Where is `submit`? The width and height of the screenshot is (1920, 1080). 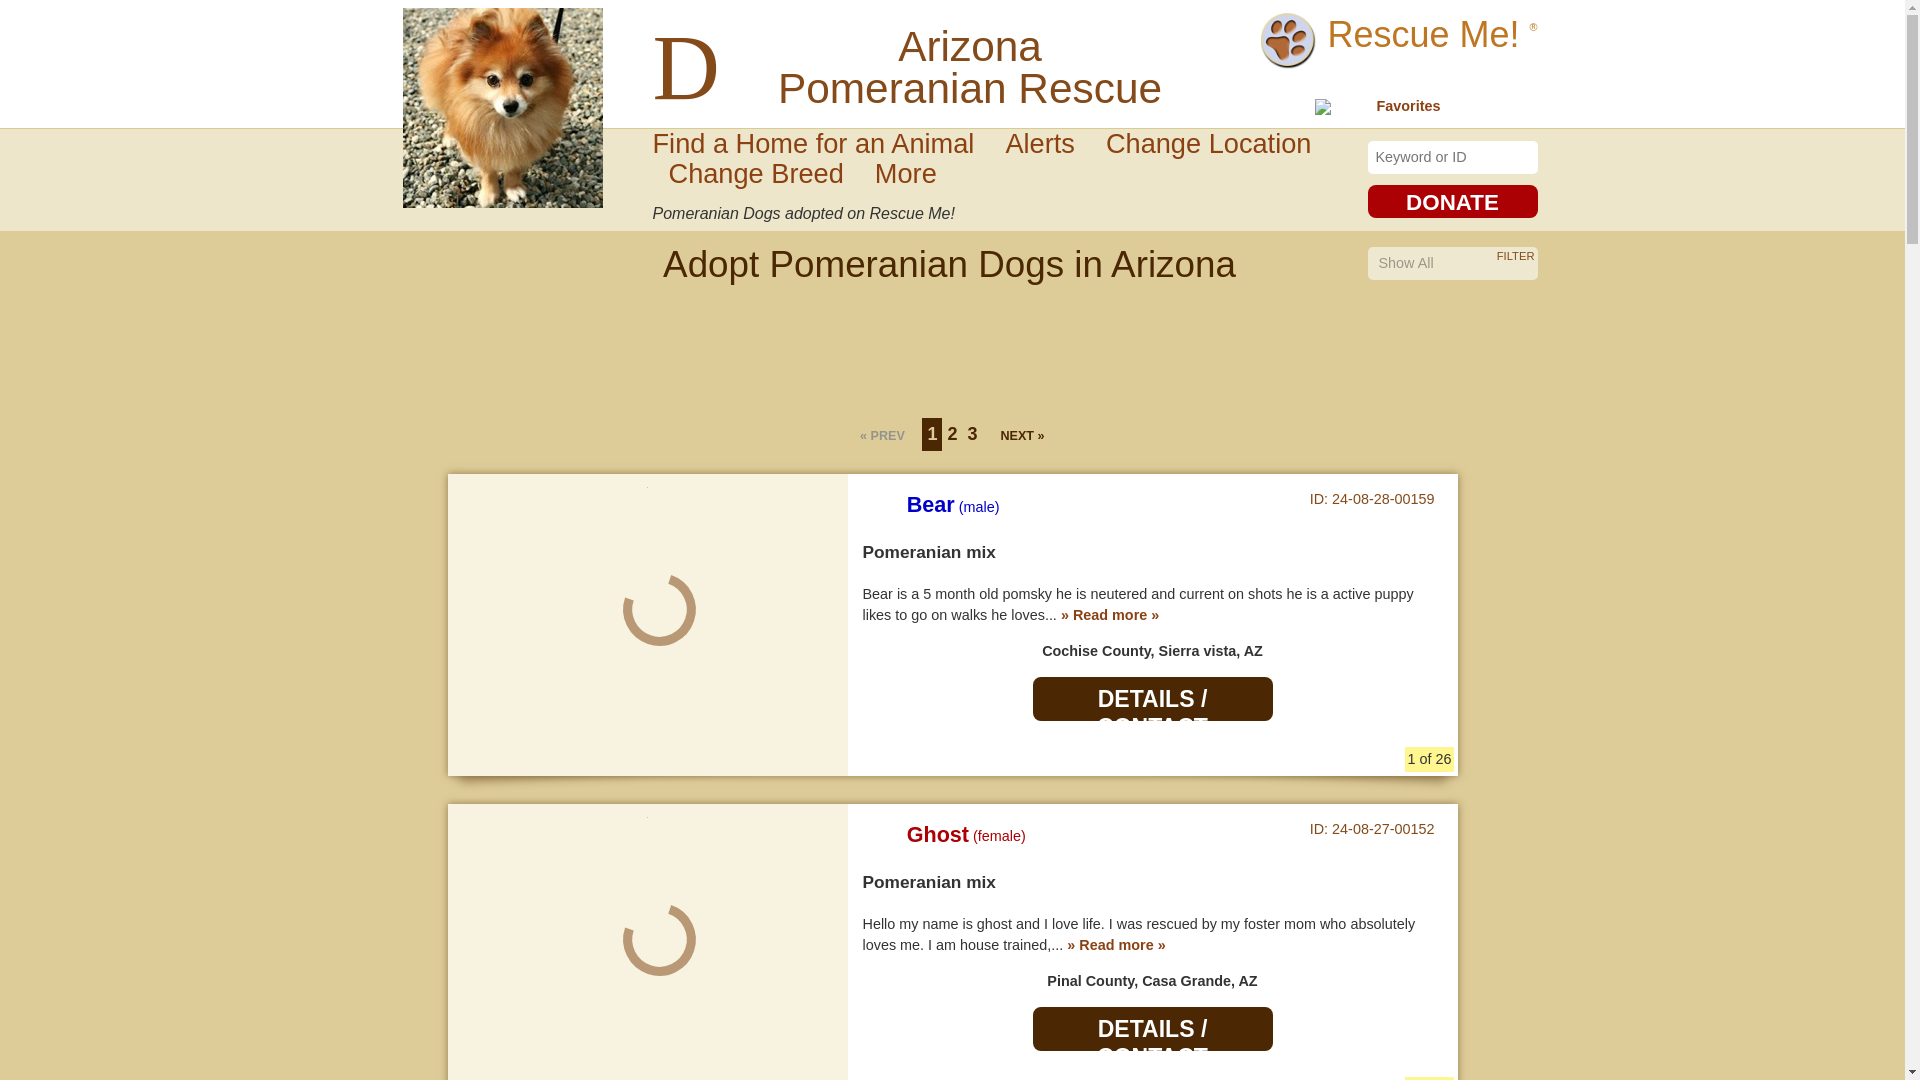 submit is located at coordinates (1520, 156).